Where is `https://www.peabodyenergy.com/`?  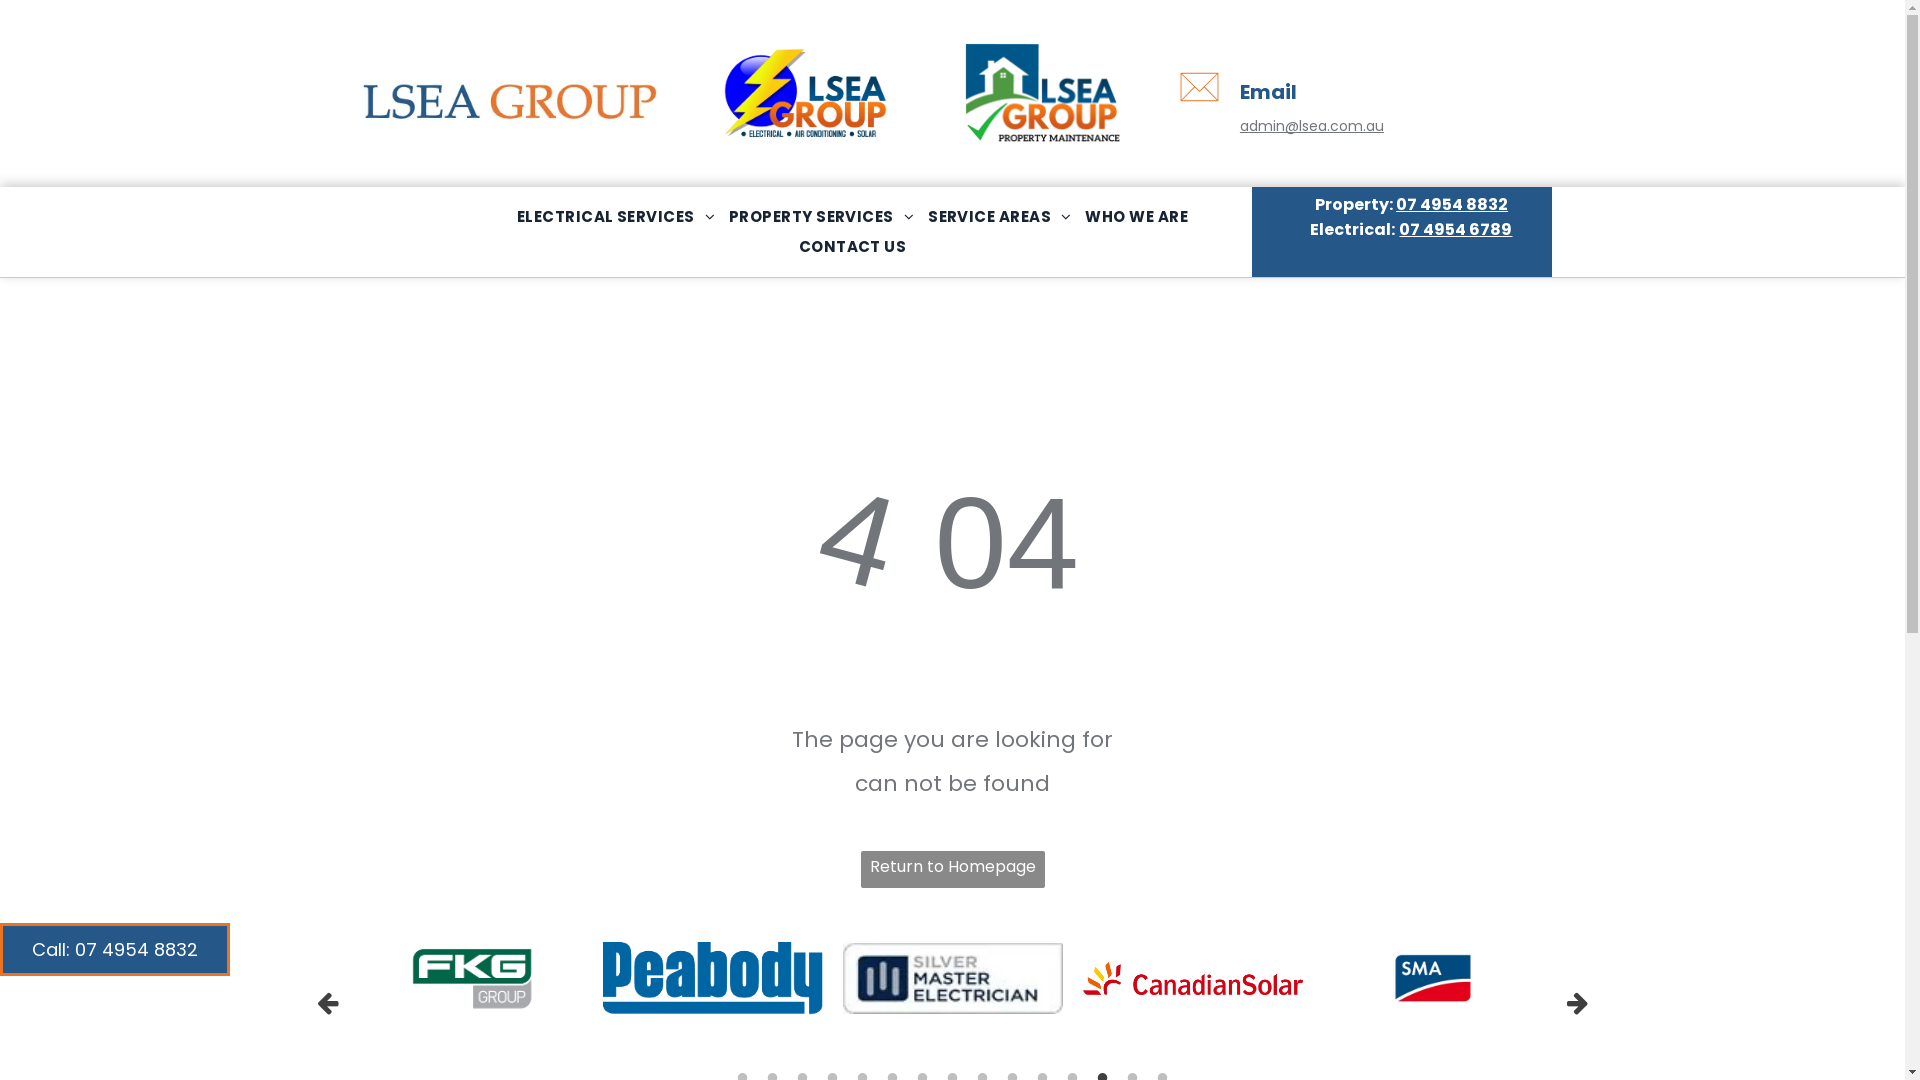
https://www.peabodyenergy.com/ is located at coordinates (712, 978).